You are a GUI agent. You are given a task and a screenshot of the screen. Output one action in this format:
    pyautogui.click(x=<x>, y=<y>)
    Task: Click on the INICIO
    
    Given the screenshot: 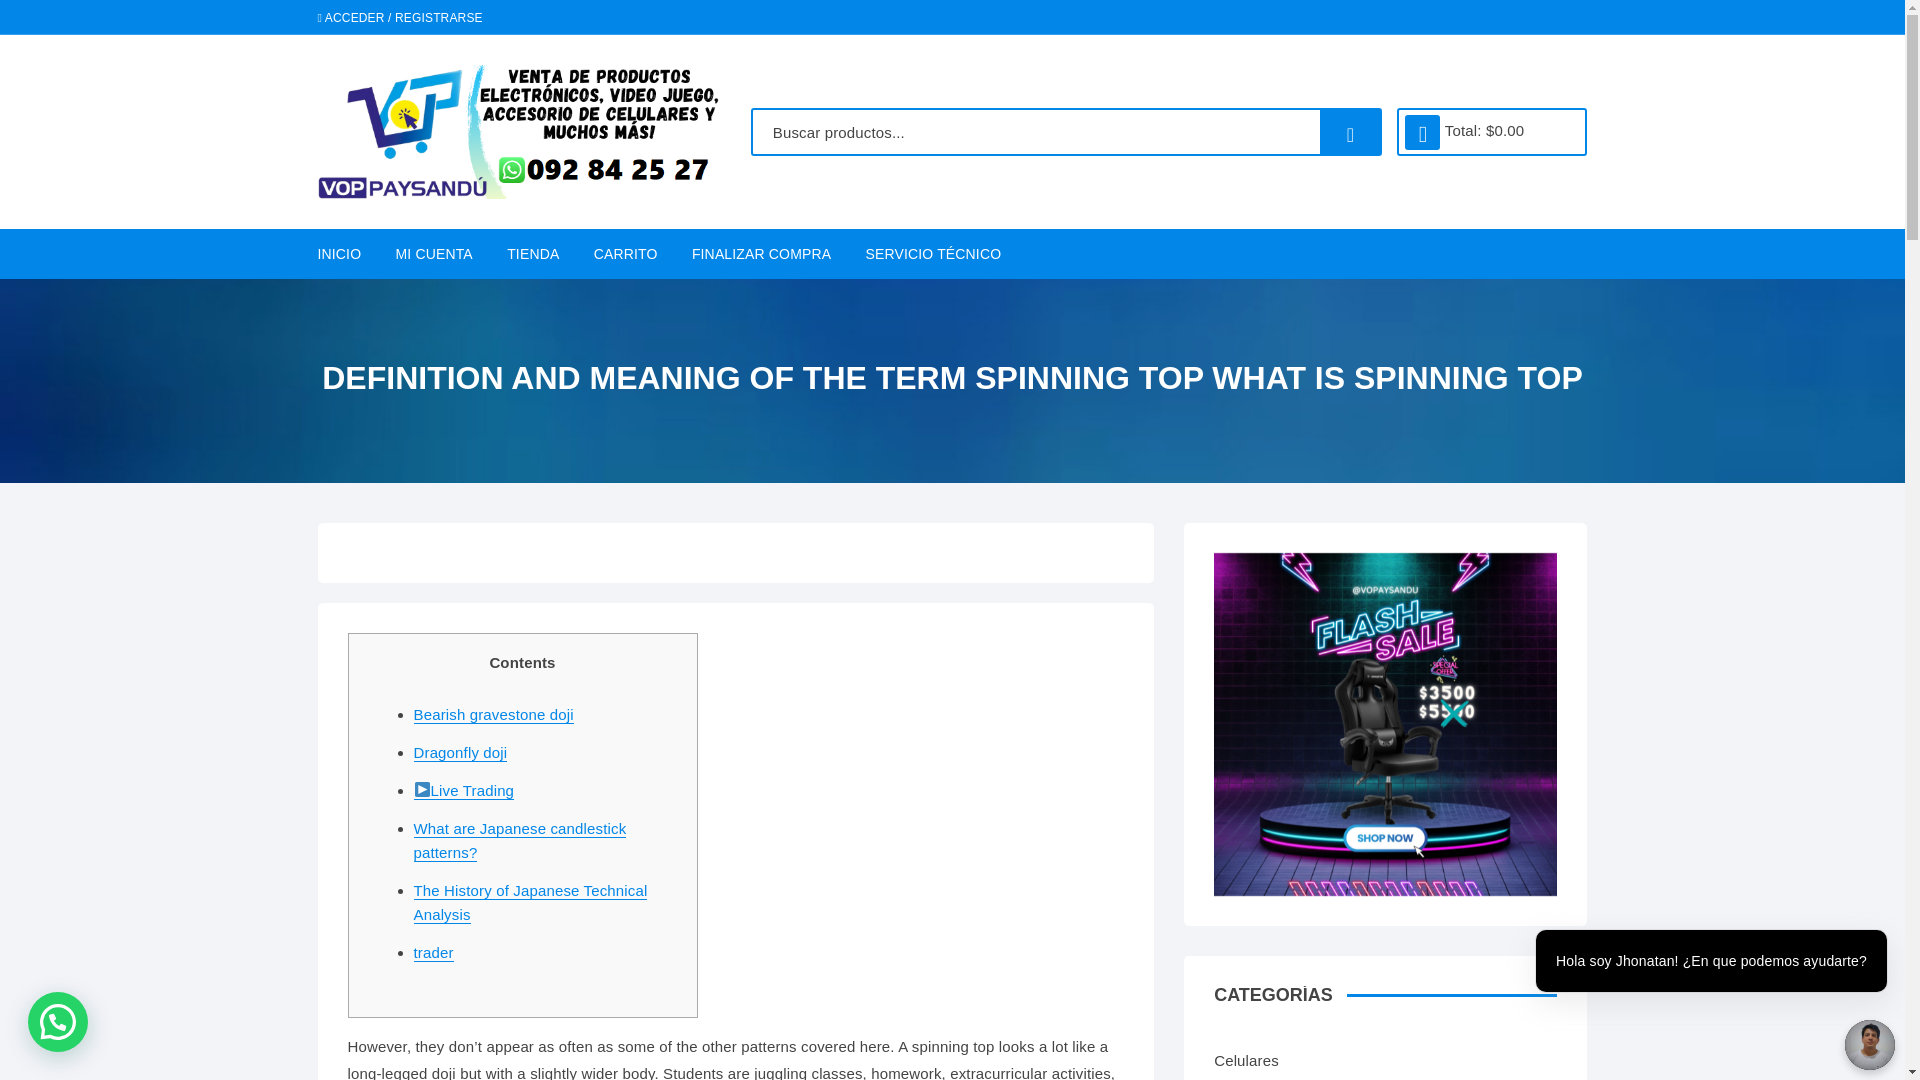 What is the action you would take?
    pyautogui.click(x=347, y=253)
    